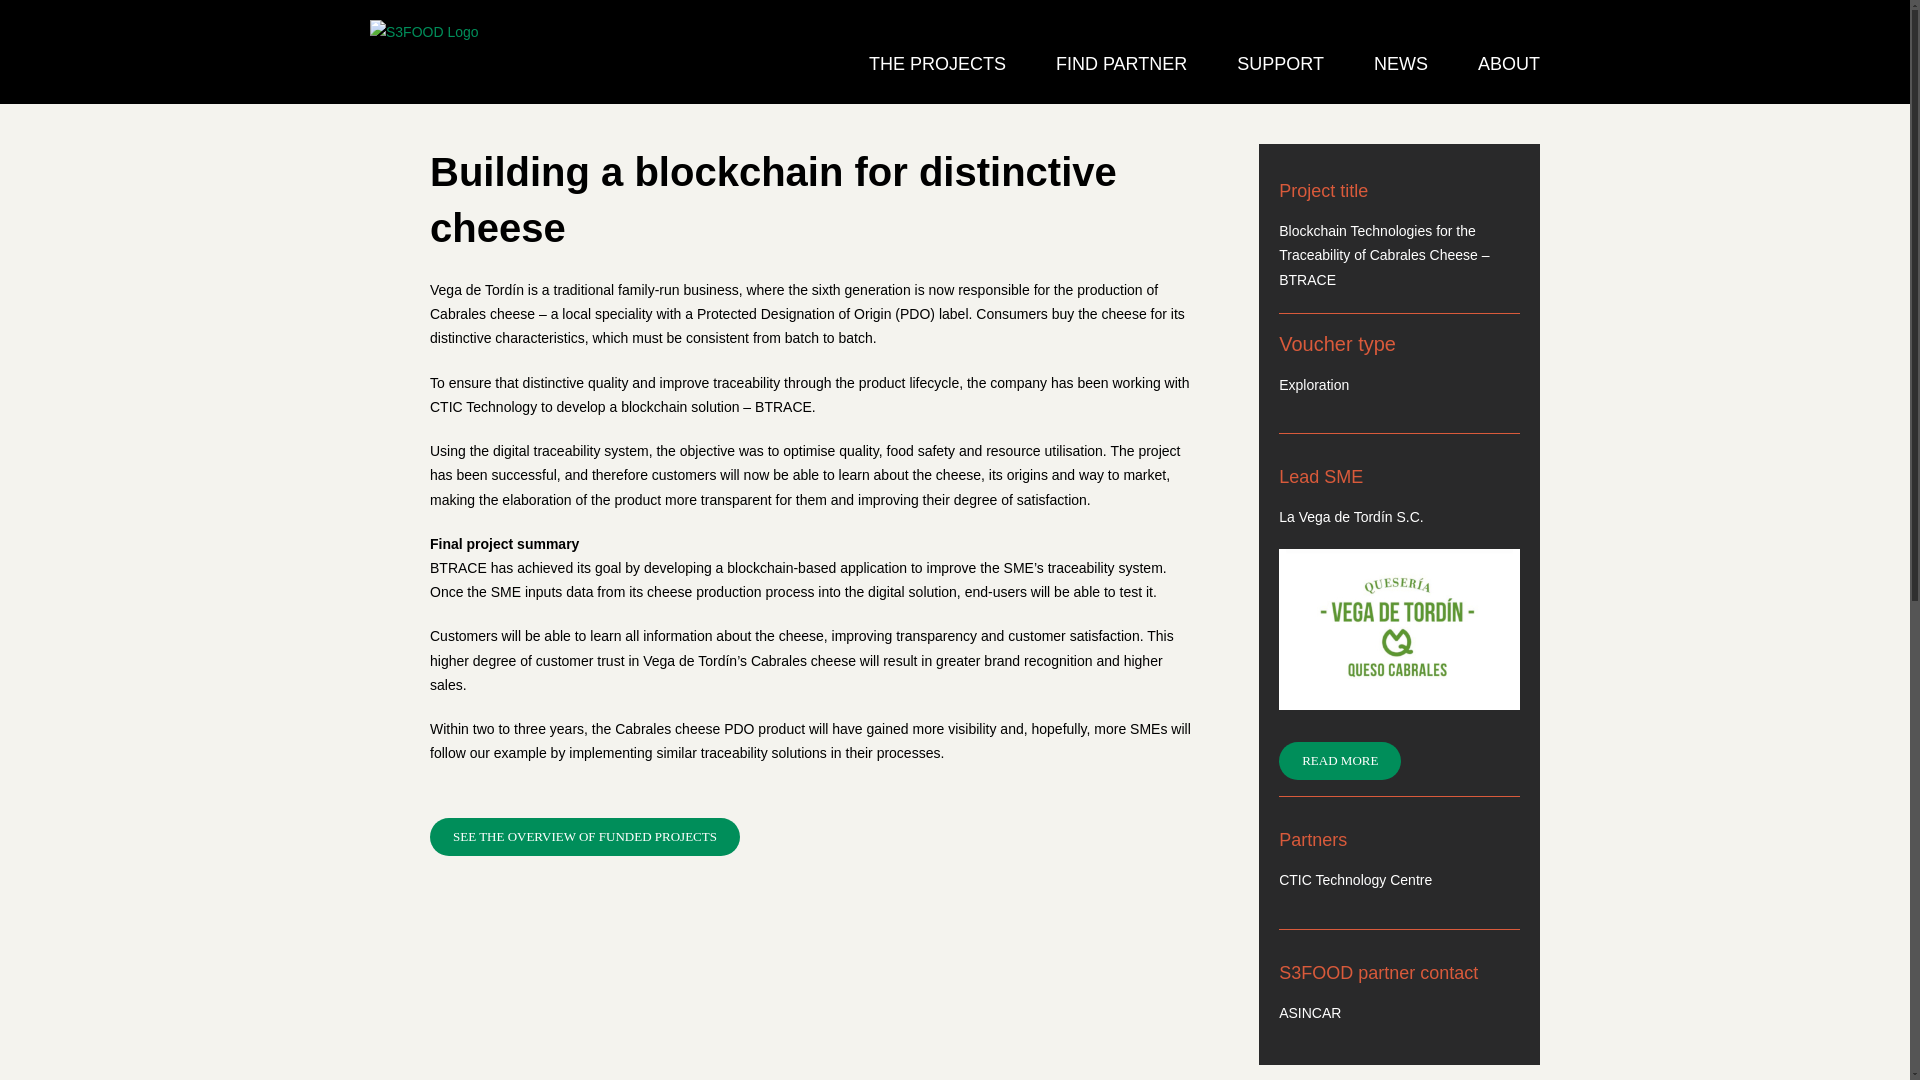 The image size is (1920, 1080). What do you see at coordinates (584, 836) in the screenshot?
I see `SEE THE OVERVIEW OF FUNDED PROJECTS` at bounding box center [584, 836].